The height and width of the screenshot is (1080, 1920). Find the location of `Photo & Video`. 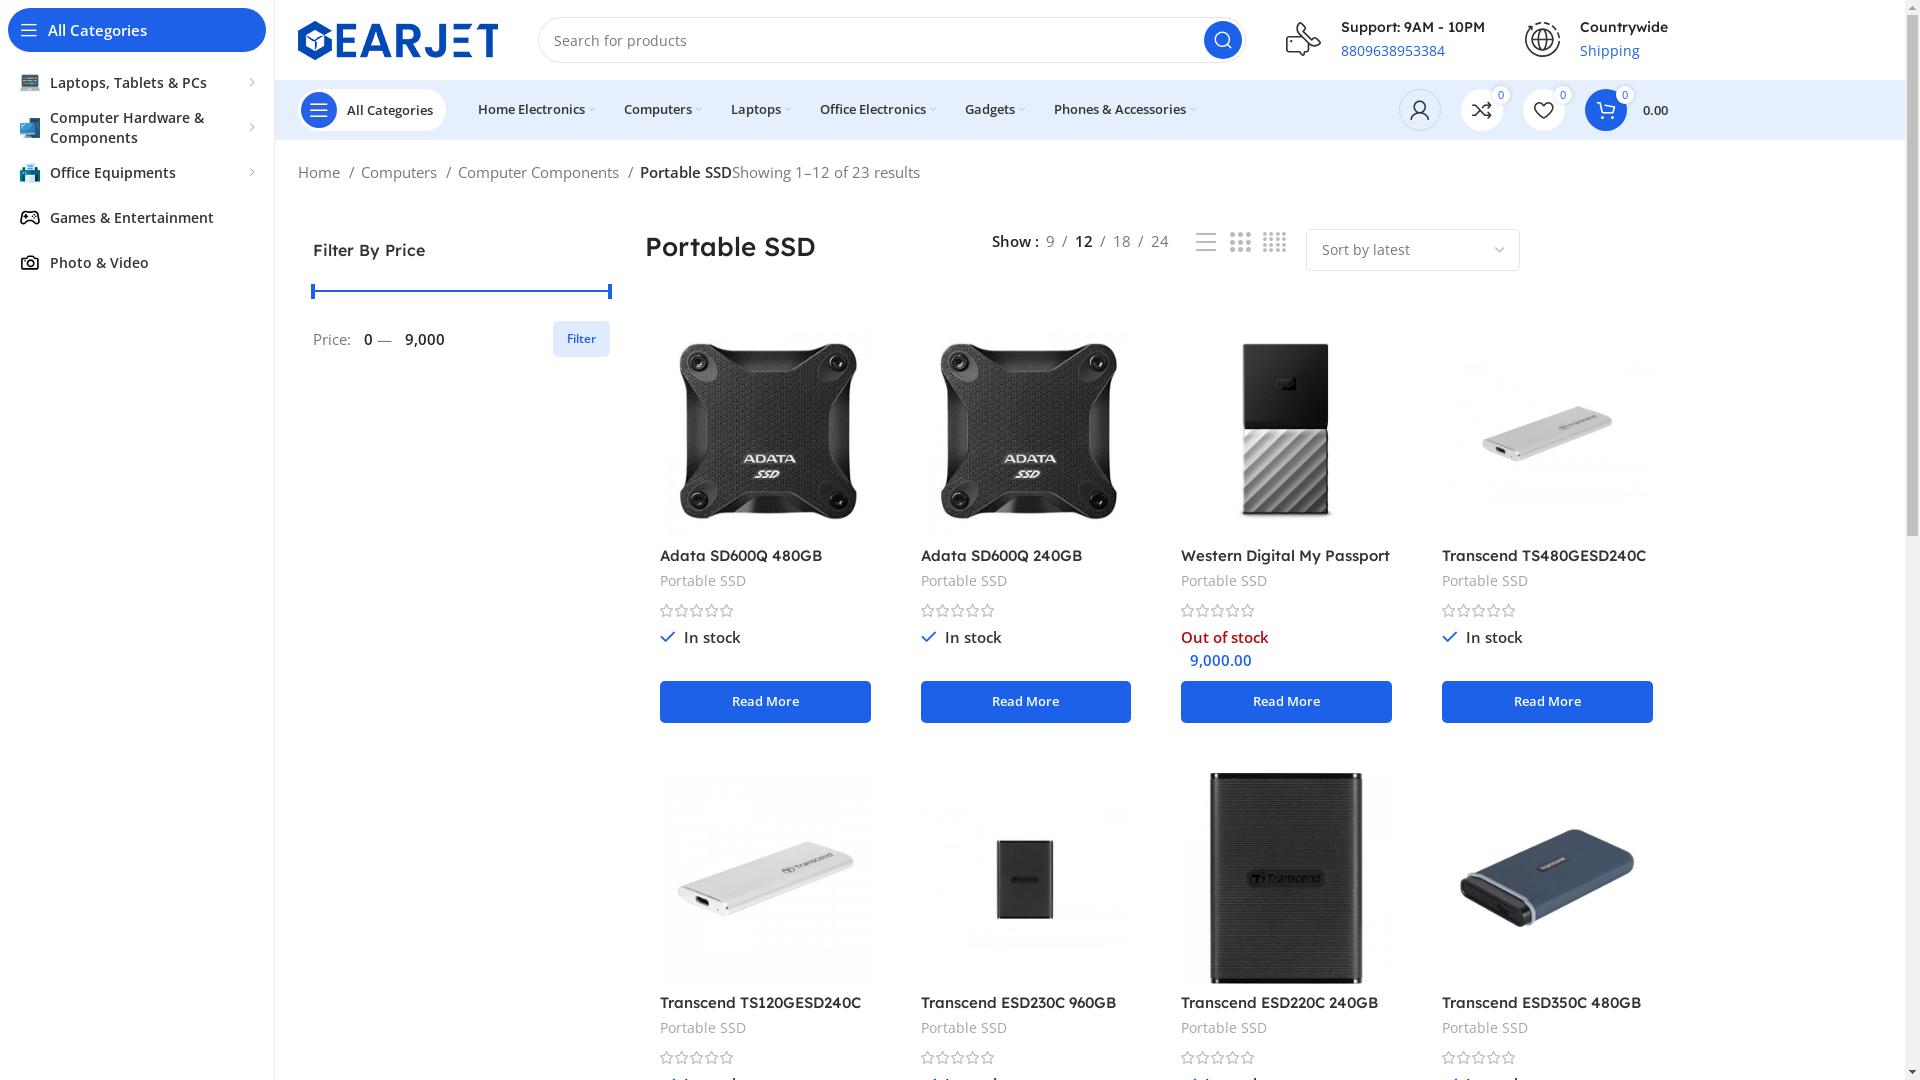

Photo & Video is located at coordinates (137, 262).